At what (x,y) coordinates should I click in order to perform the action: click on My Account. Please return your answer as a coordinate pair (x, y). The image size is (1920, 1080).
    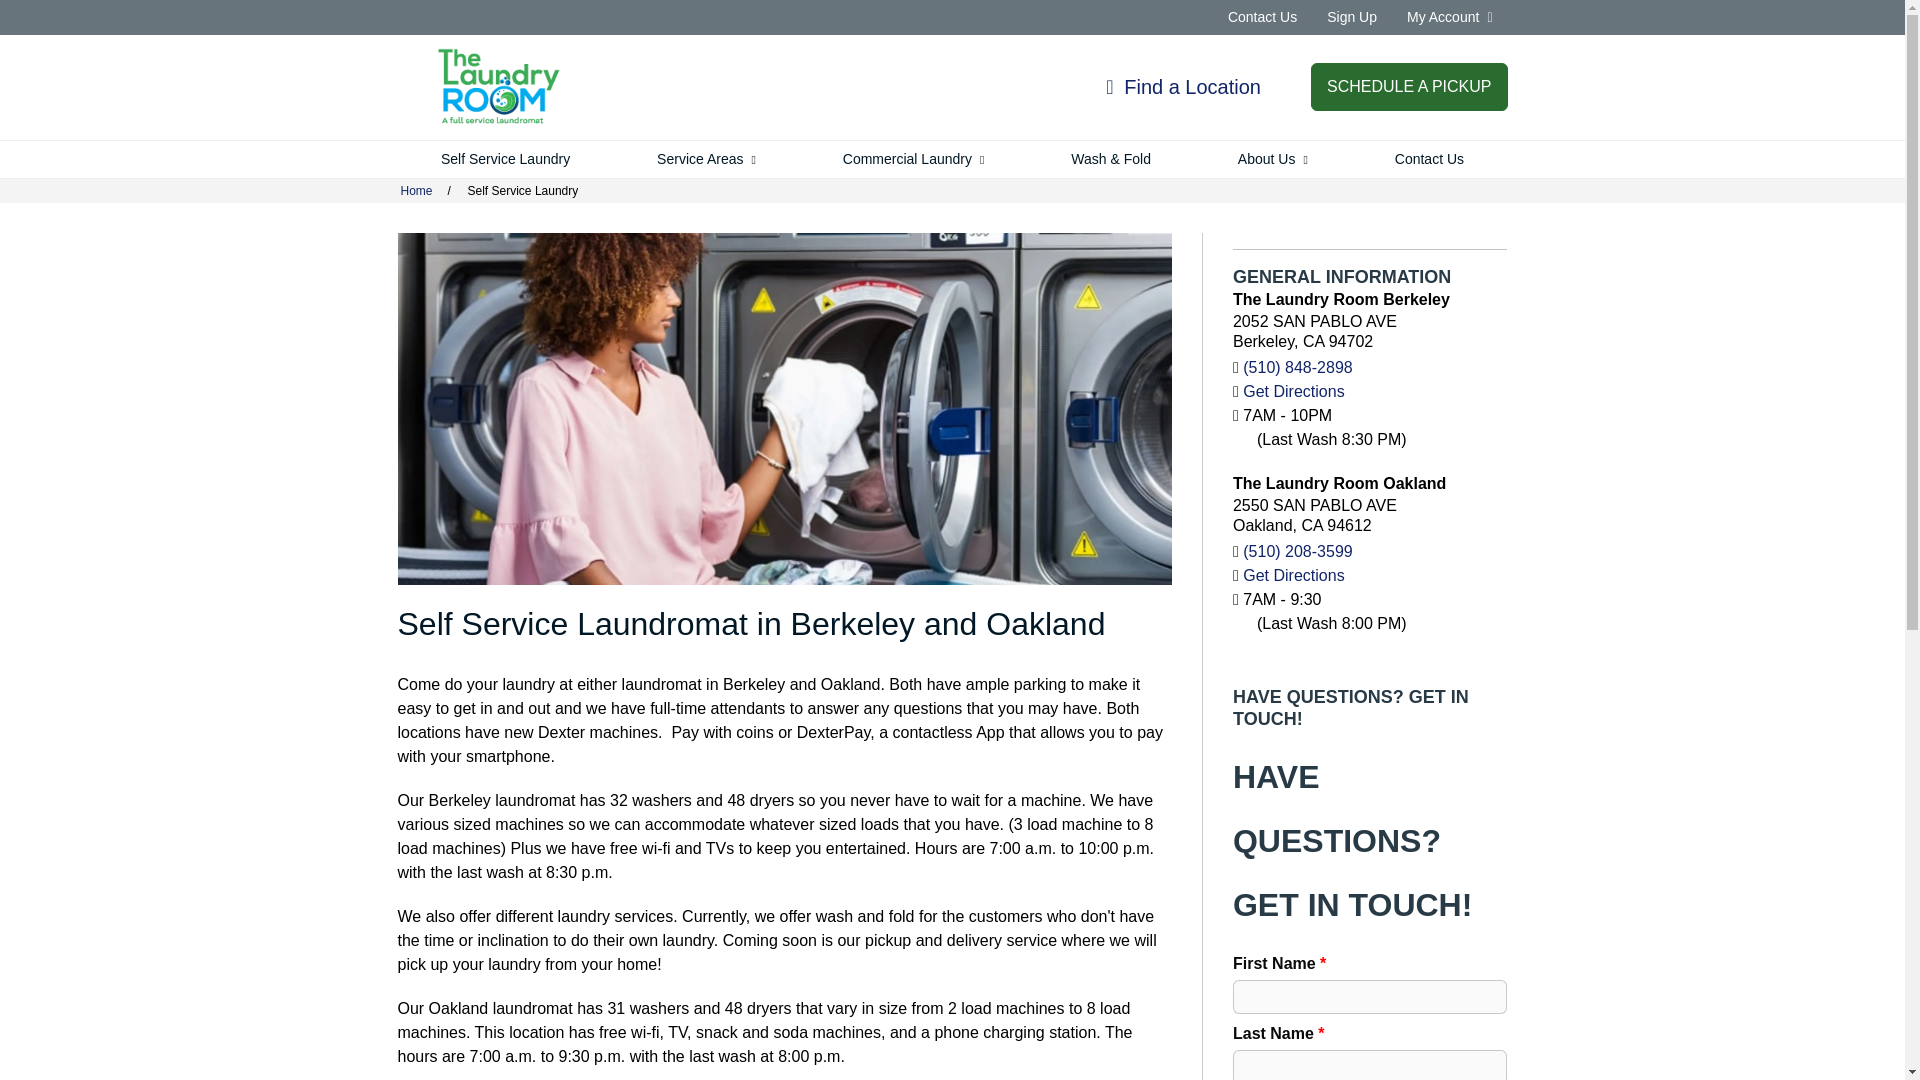
    Looking at the image, I should click on (1450, 16).